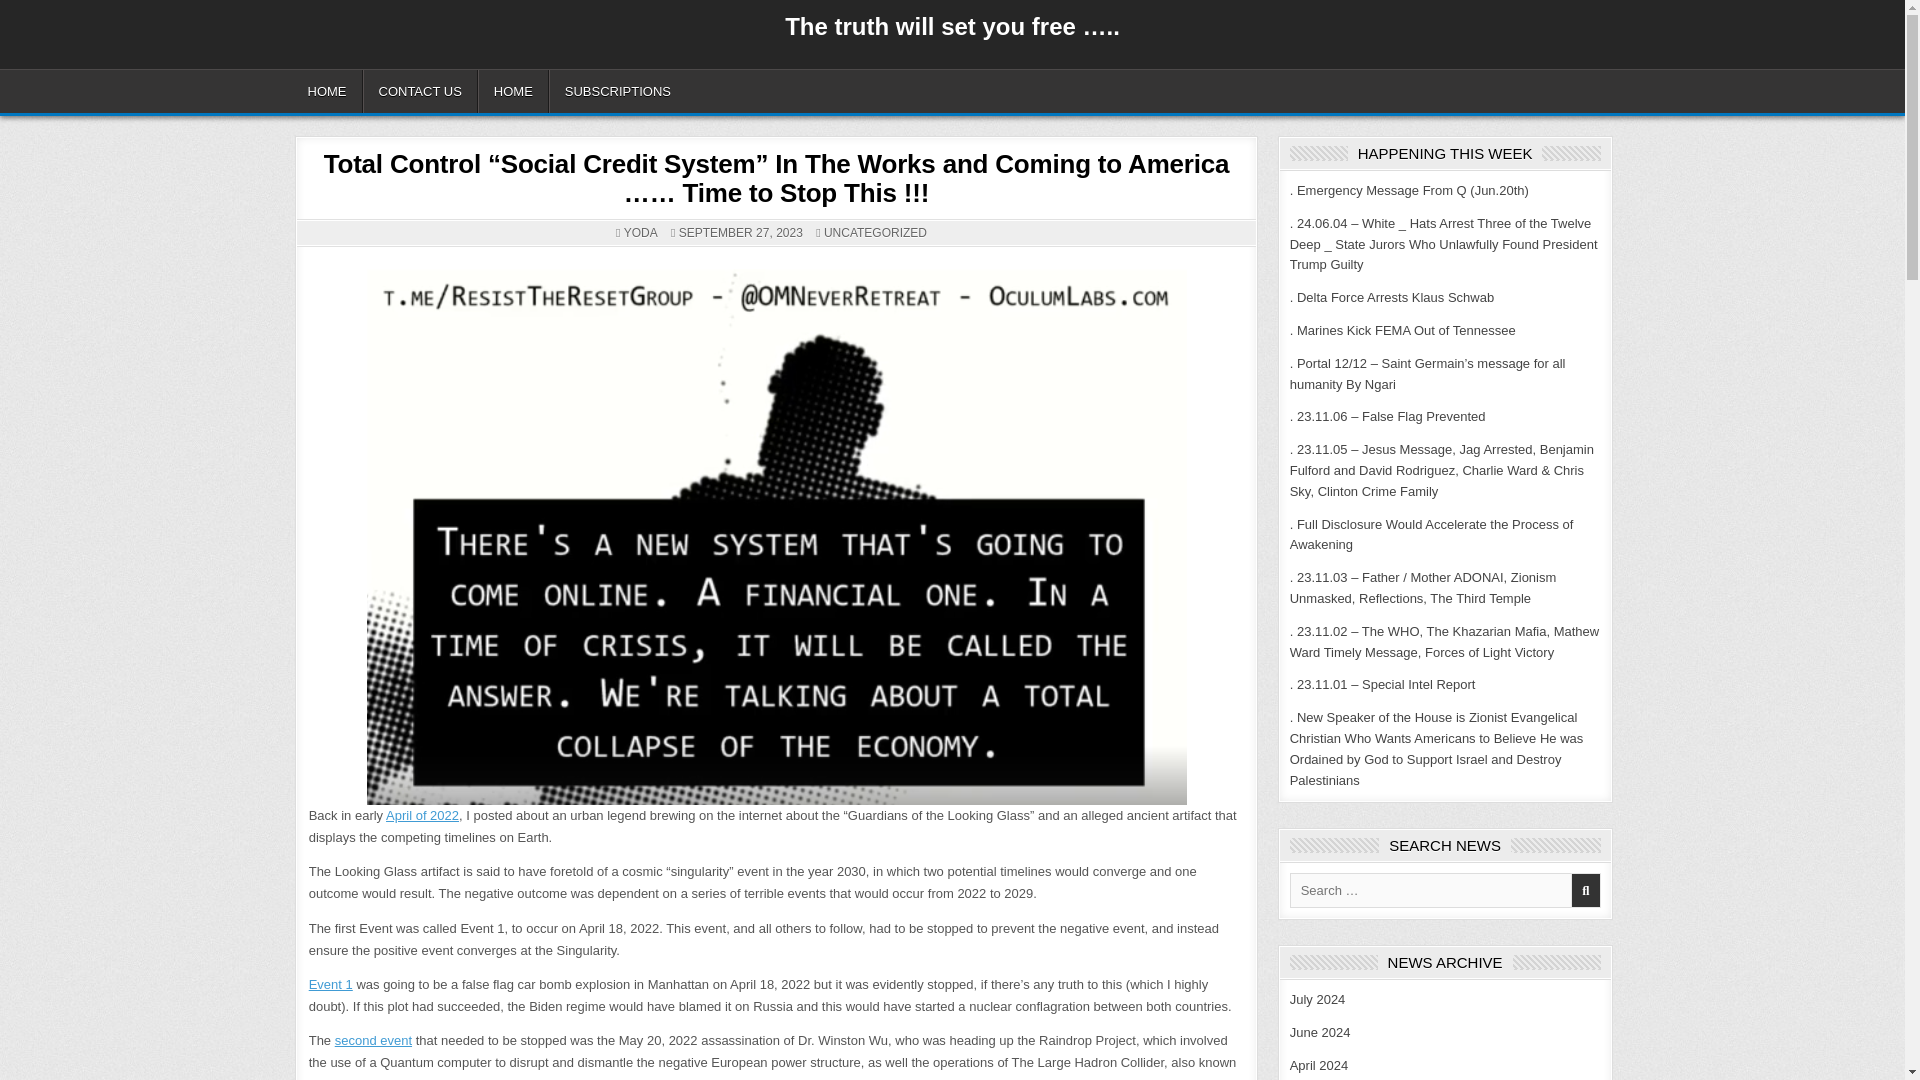  What do you see at coordinates (422, 814) in the screenshot?
I see `April of 2022` at bounding box center [422, 814].